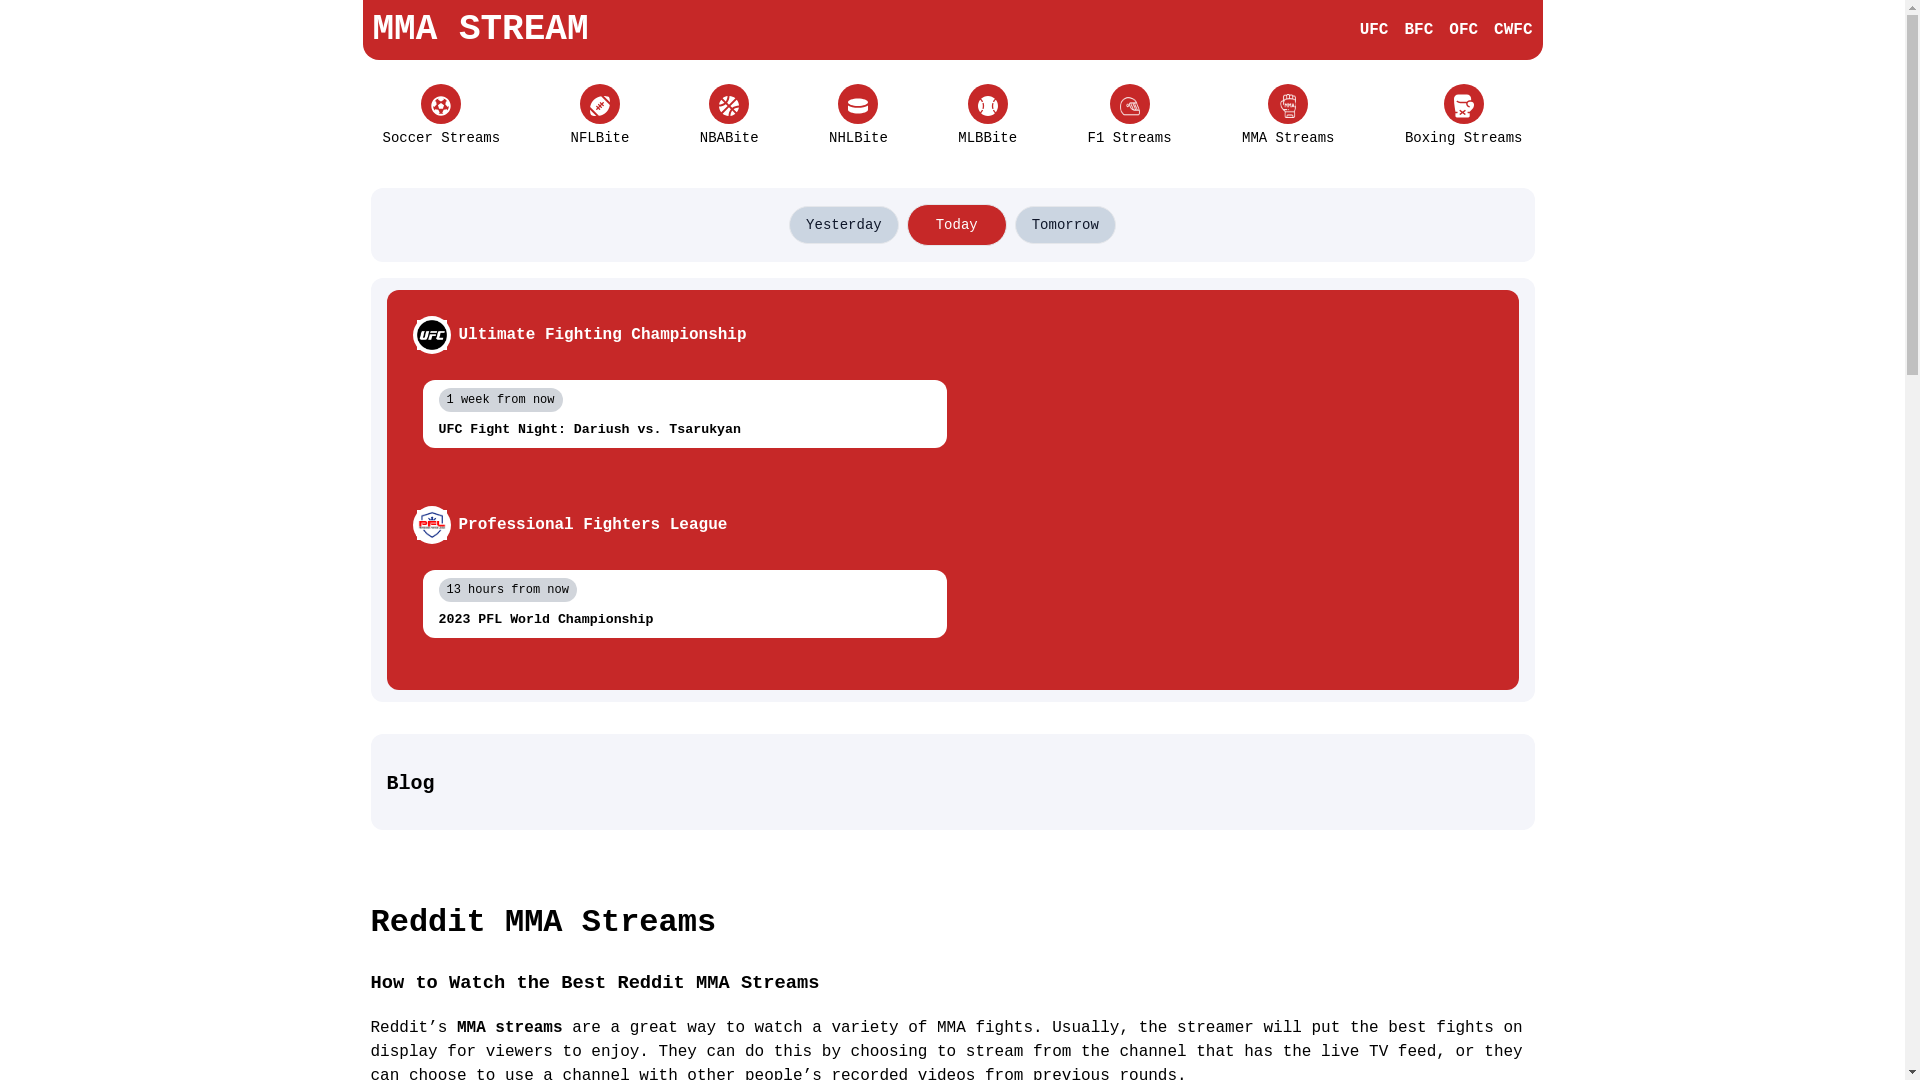  I want to click on BFC, so click(1418, 30).